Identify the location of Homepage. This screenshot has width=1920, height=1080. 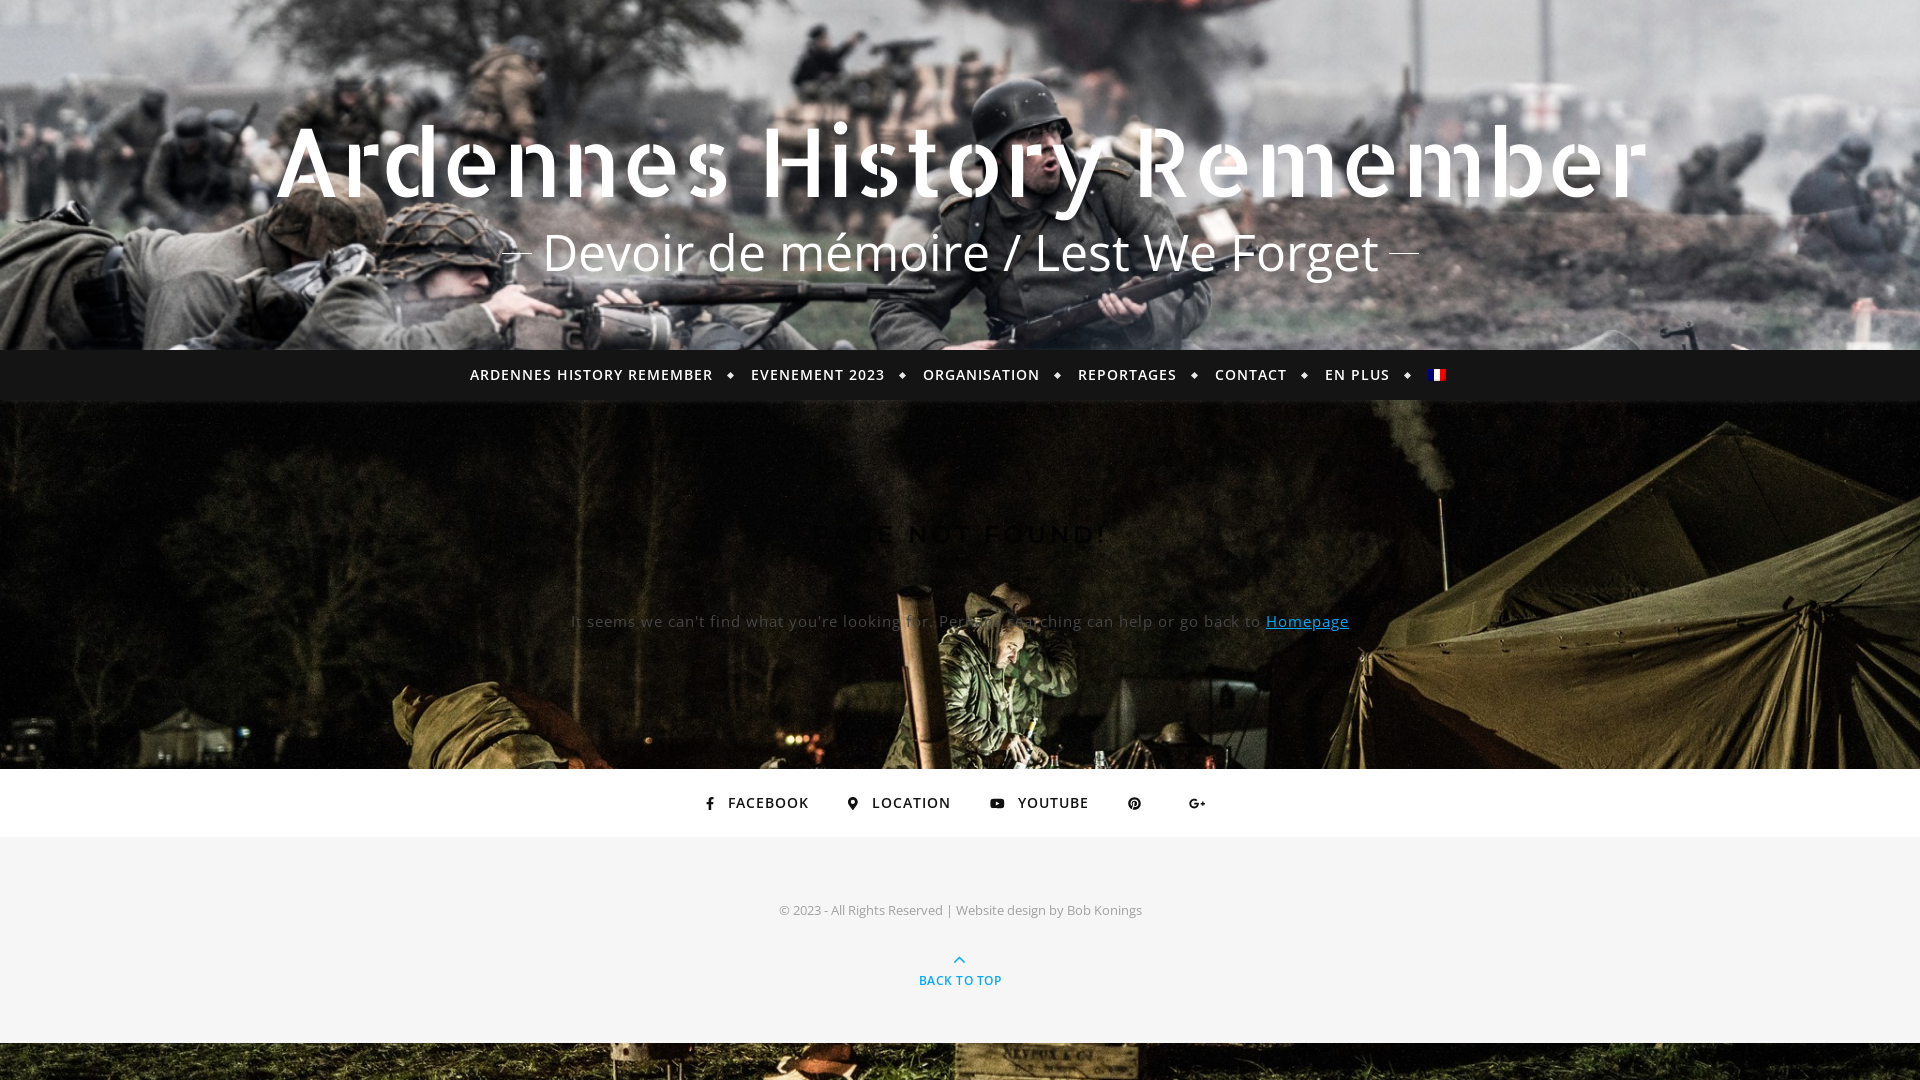
(1308, 621).